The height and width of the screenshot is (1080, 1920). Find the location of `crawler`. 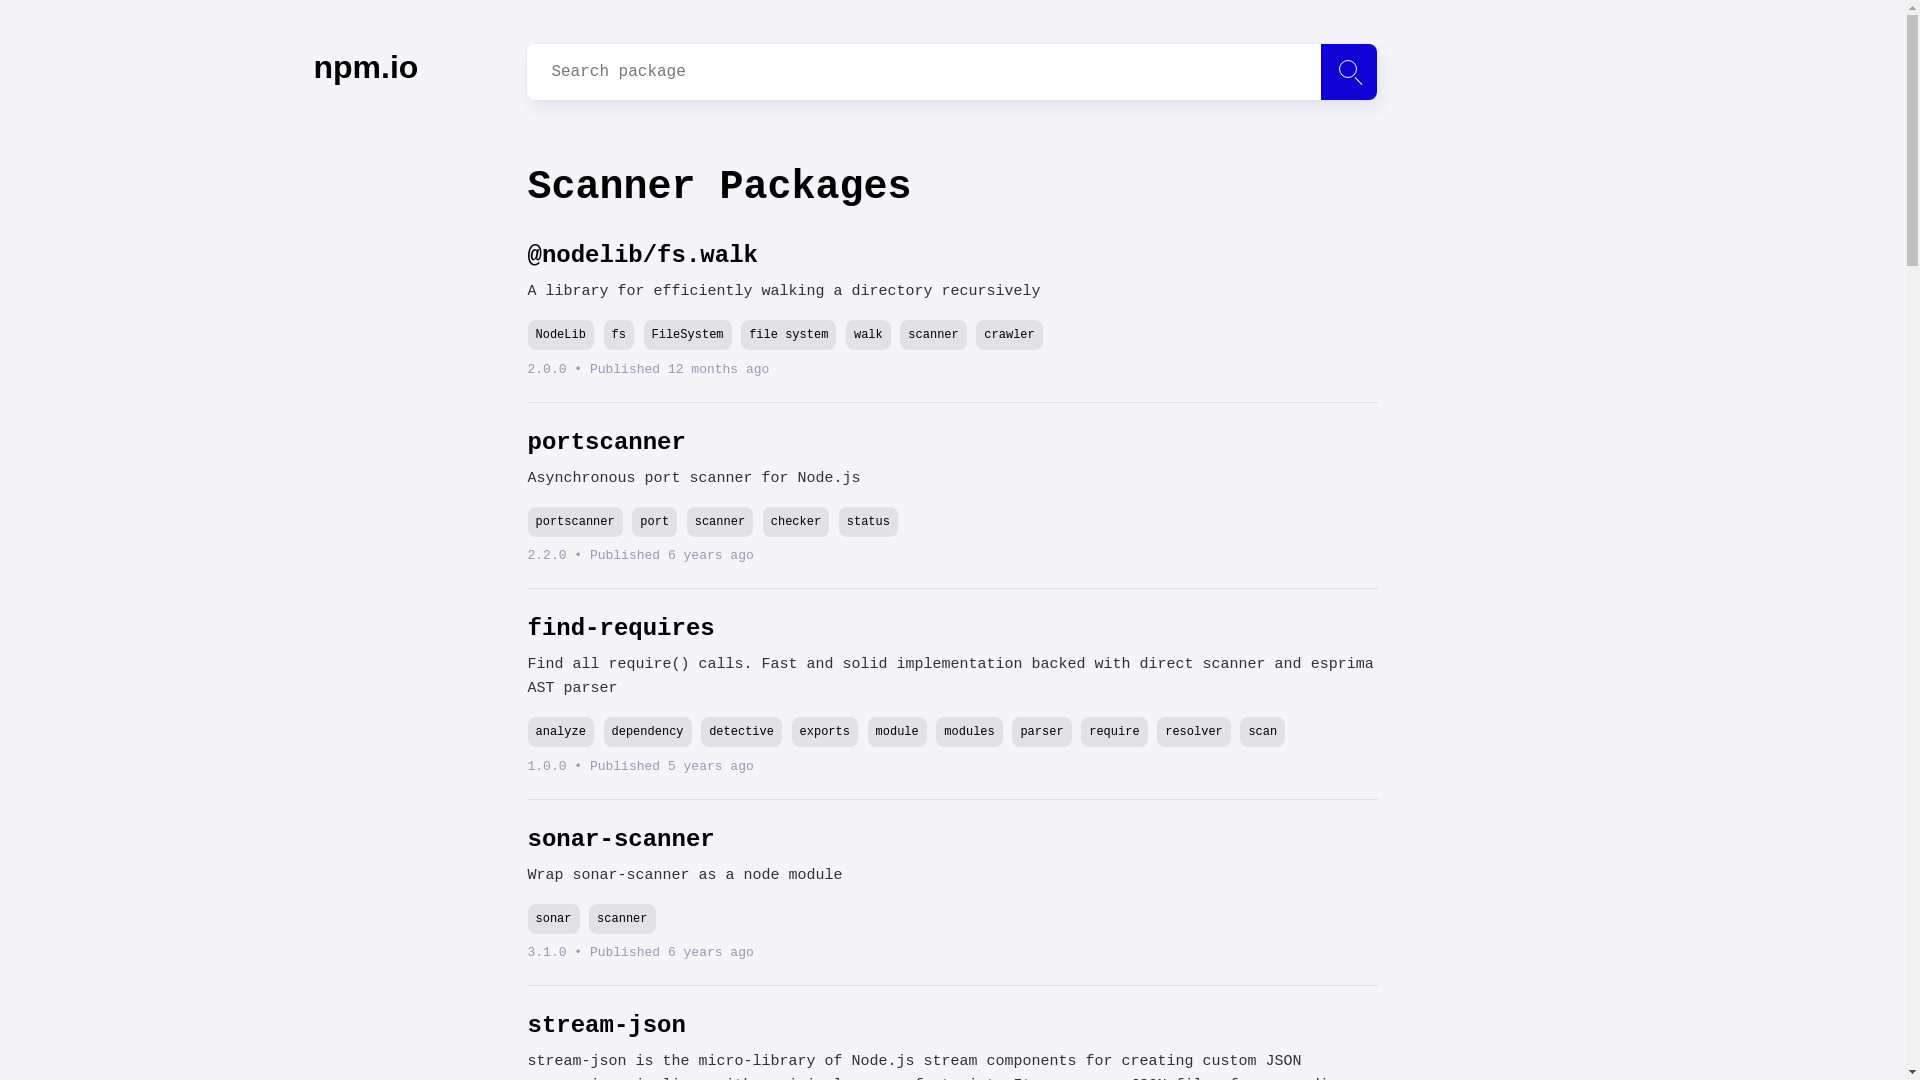

crawler is located at coordinates (1008, 334).